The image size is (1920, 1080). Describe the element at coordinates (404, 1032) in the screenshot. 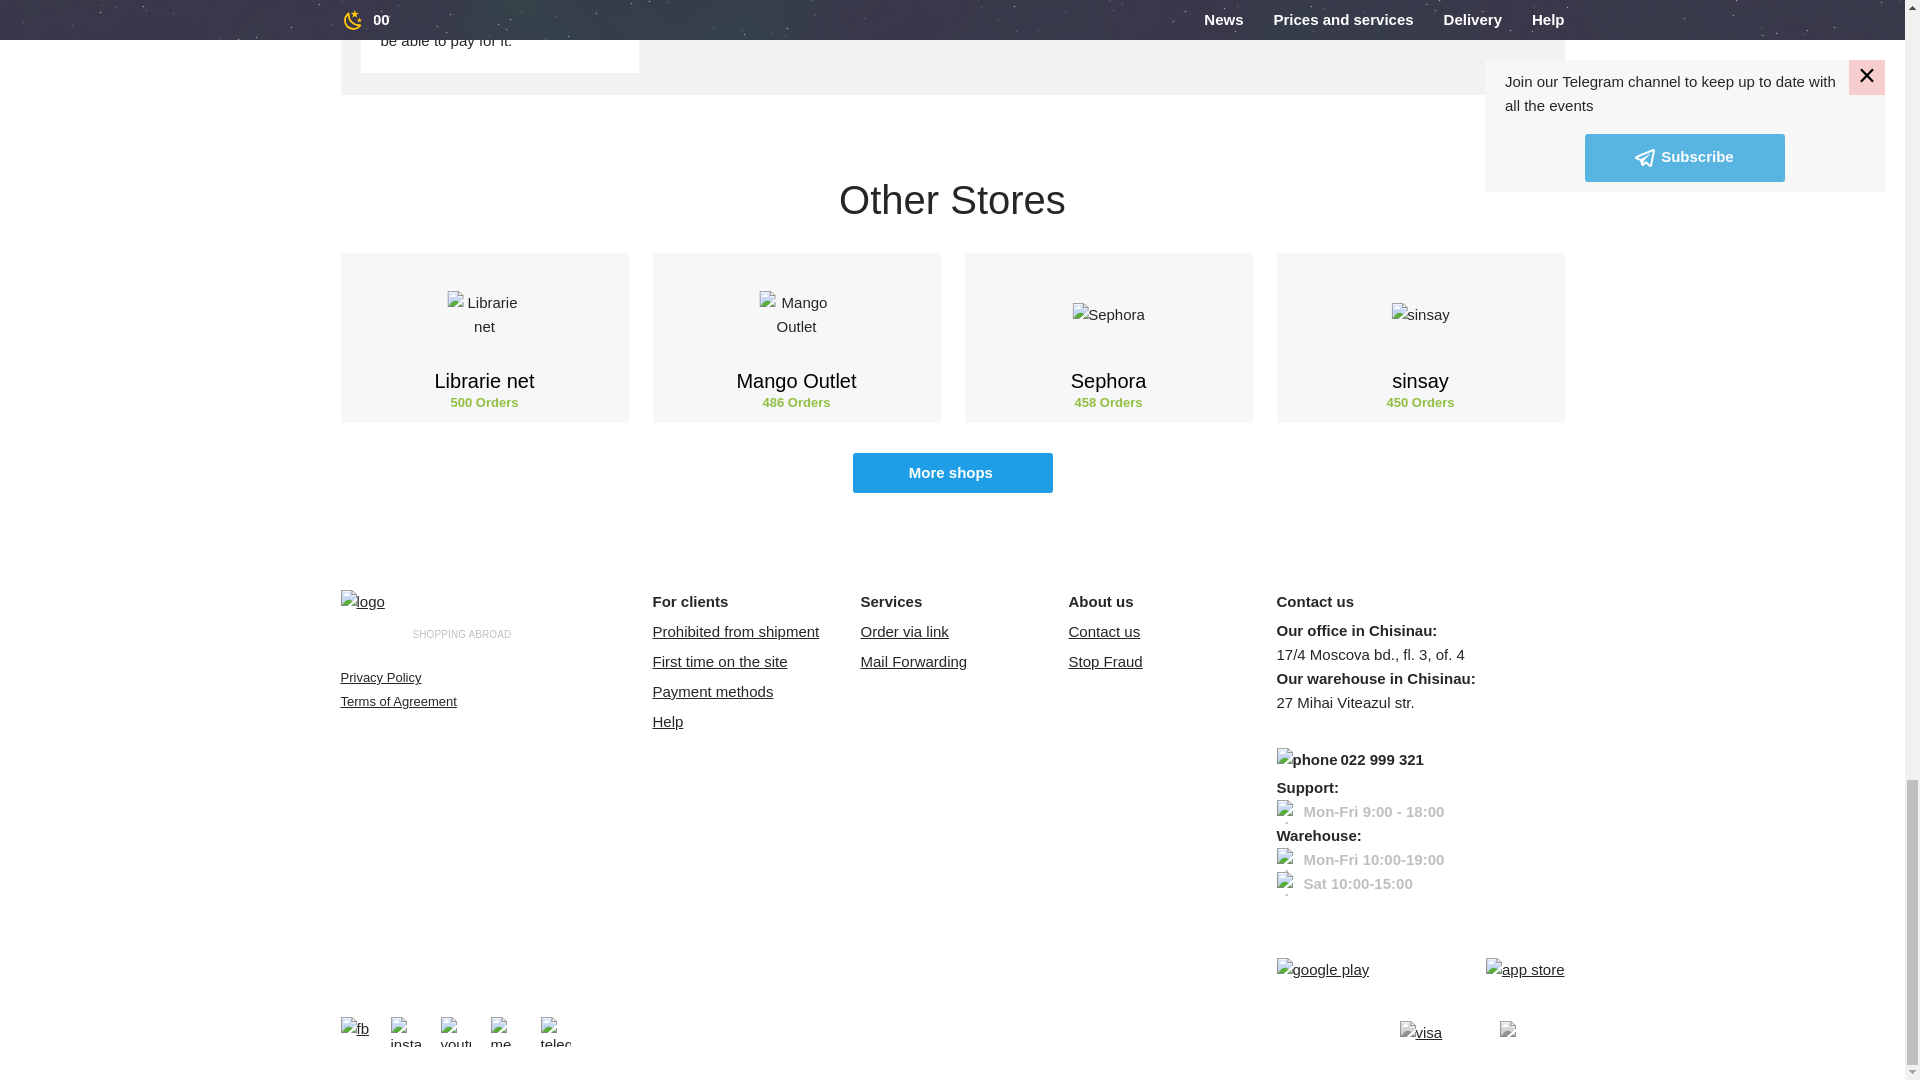

I see `insta` at that location.